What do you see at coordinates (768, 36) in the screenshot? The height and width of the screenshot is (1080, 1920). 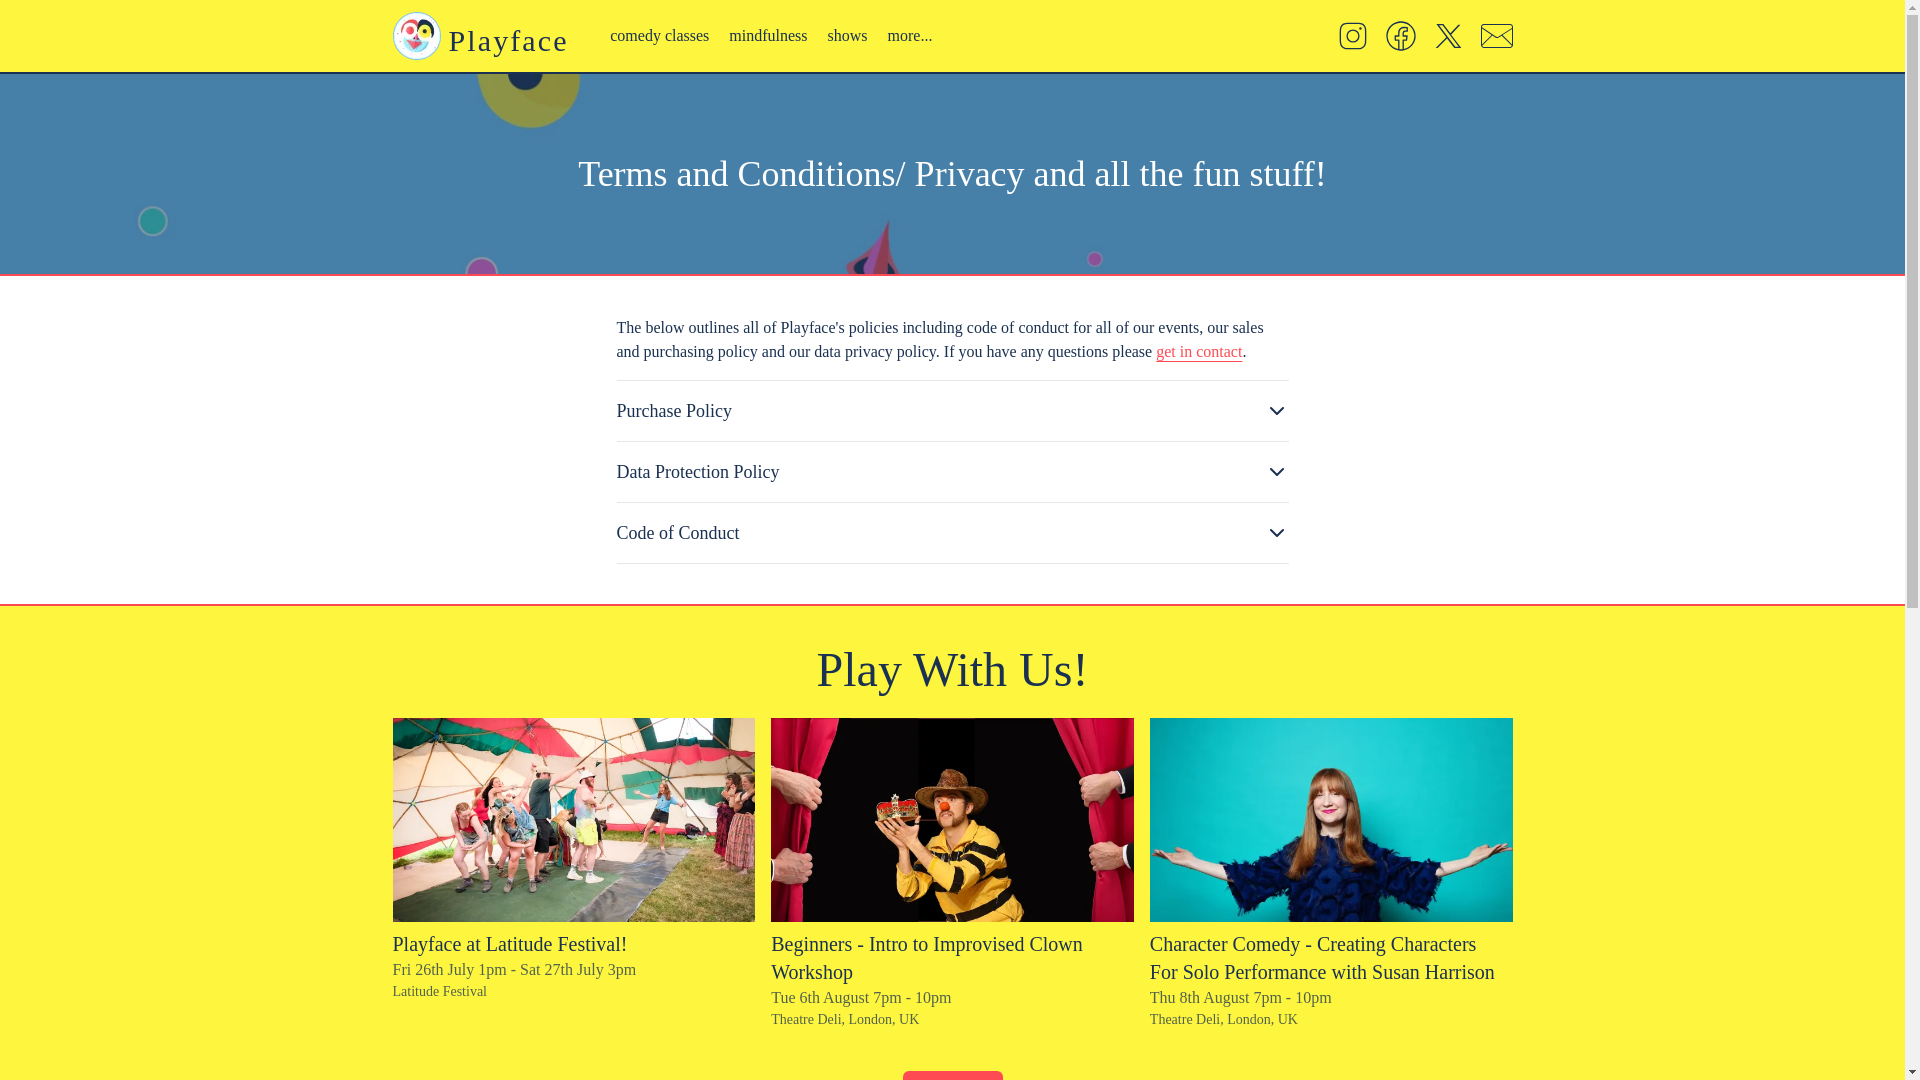 I see `mindfulness` at bounding box center [768, 36].